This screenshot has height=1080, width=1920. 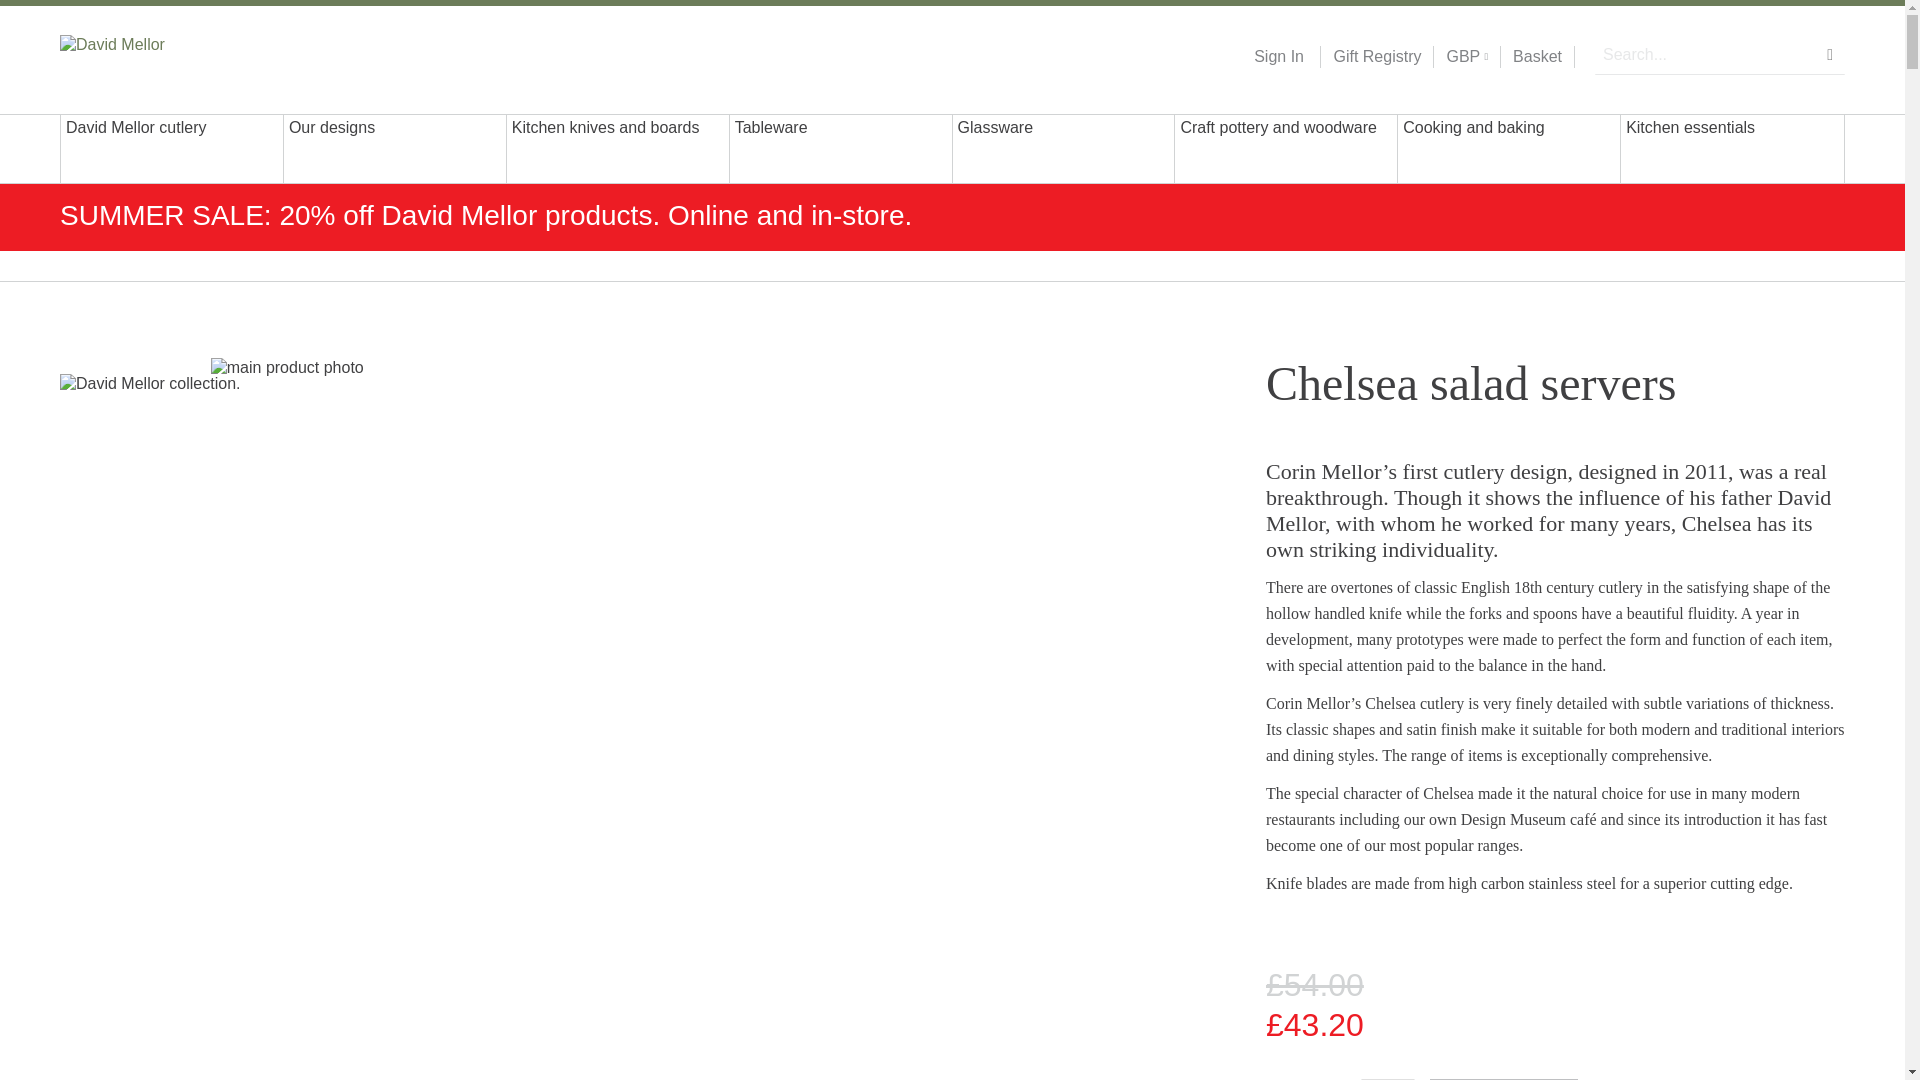 I want to click on Qty, so click(x=1388, y=1079).